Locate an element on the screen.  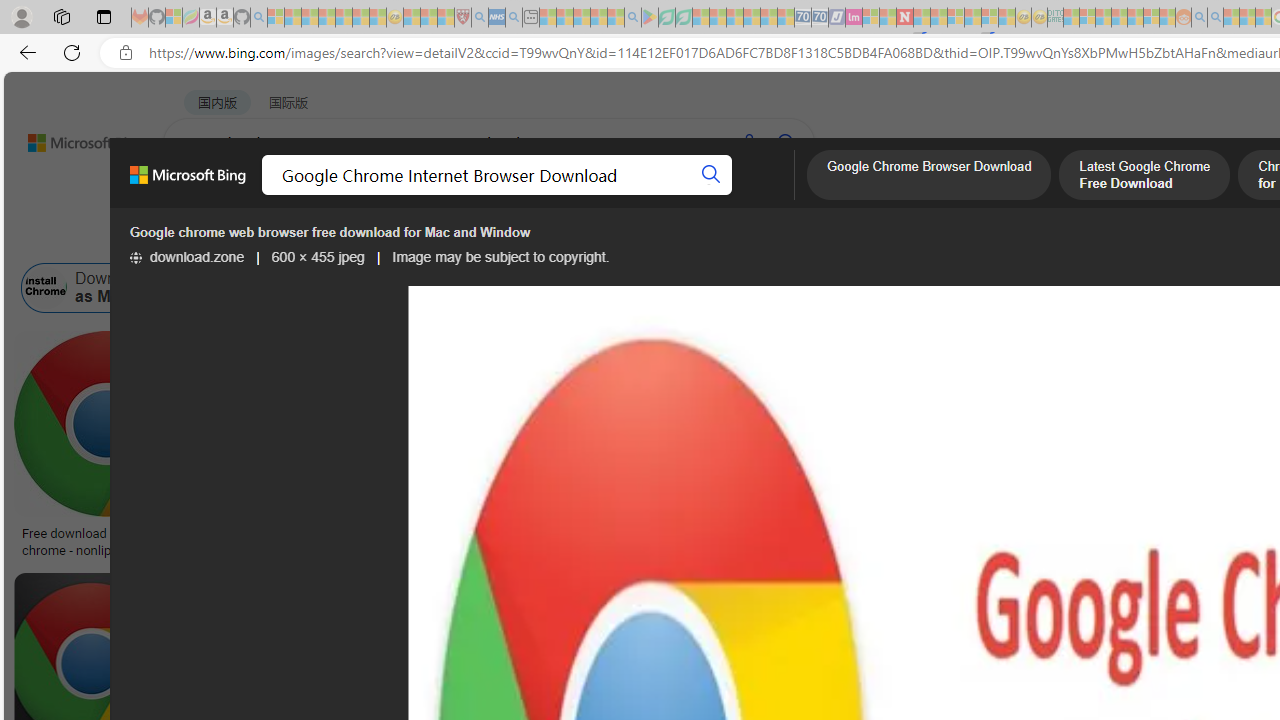
Image size is located at coordinates (222, 238).